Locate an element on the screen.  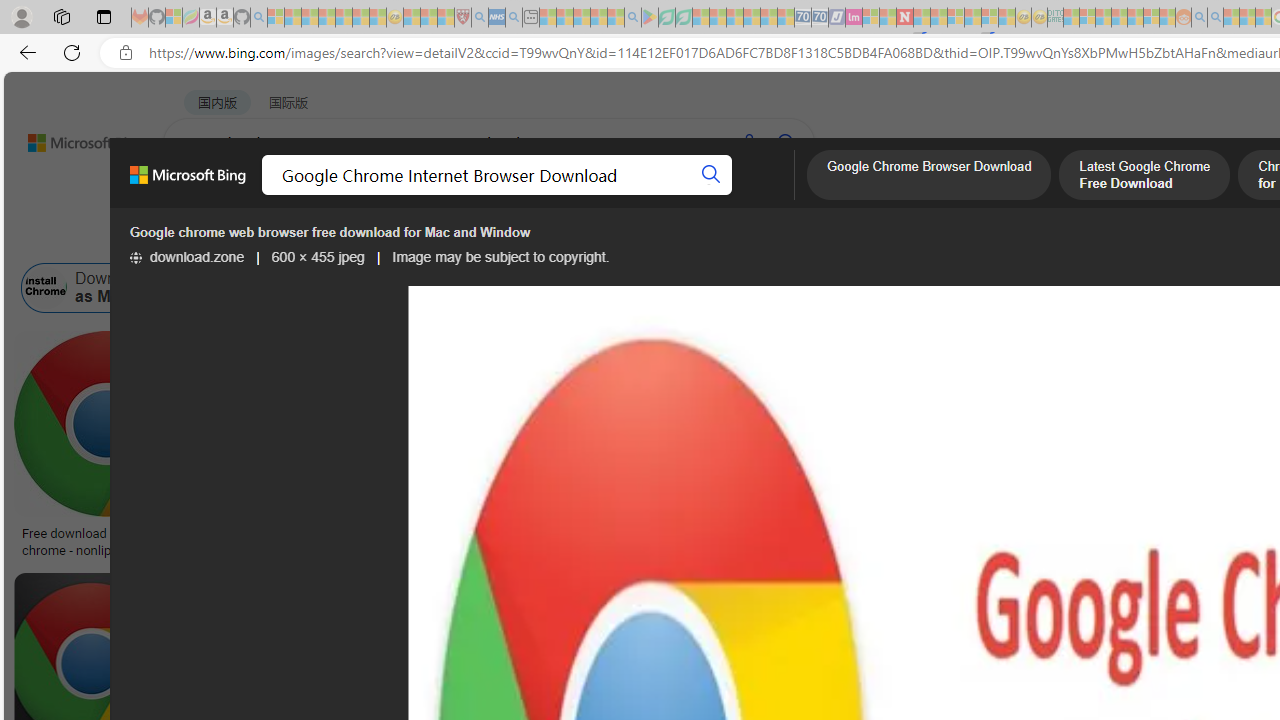
Image size is located at coordinates (222, 238).